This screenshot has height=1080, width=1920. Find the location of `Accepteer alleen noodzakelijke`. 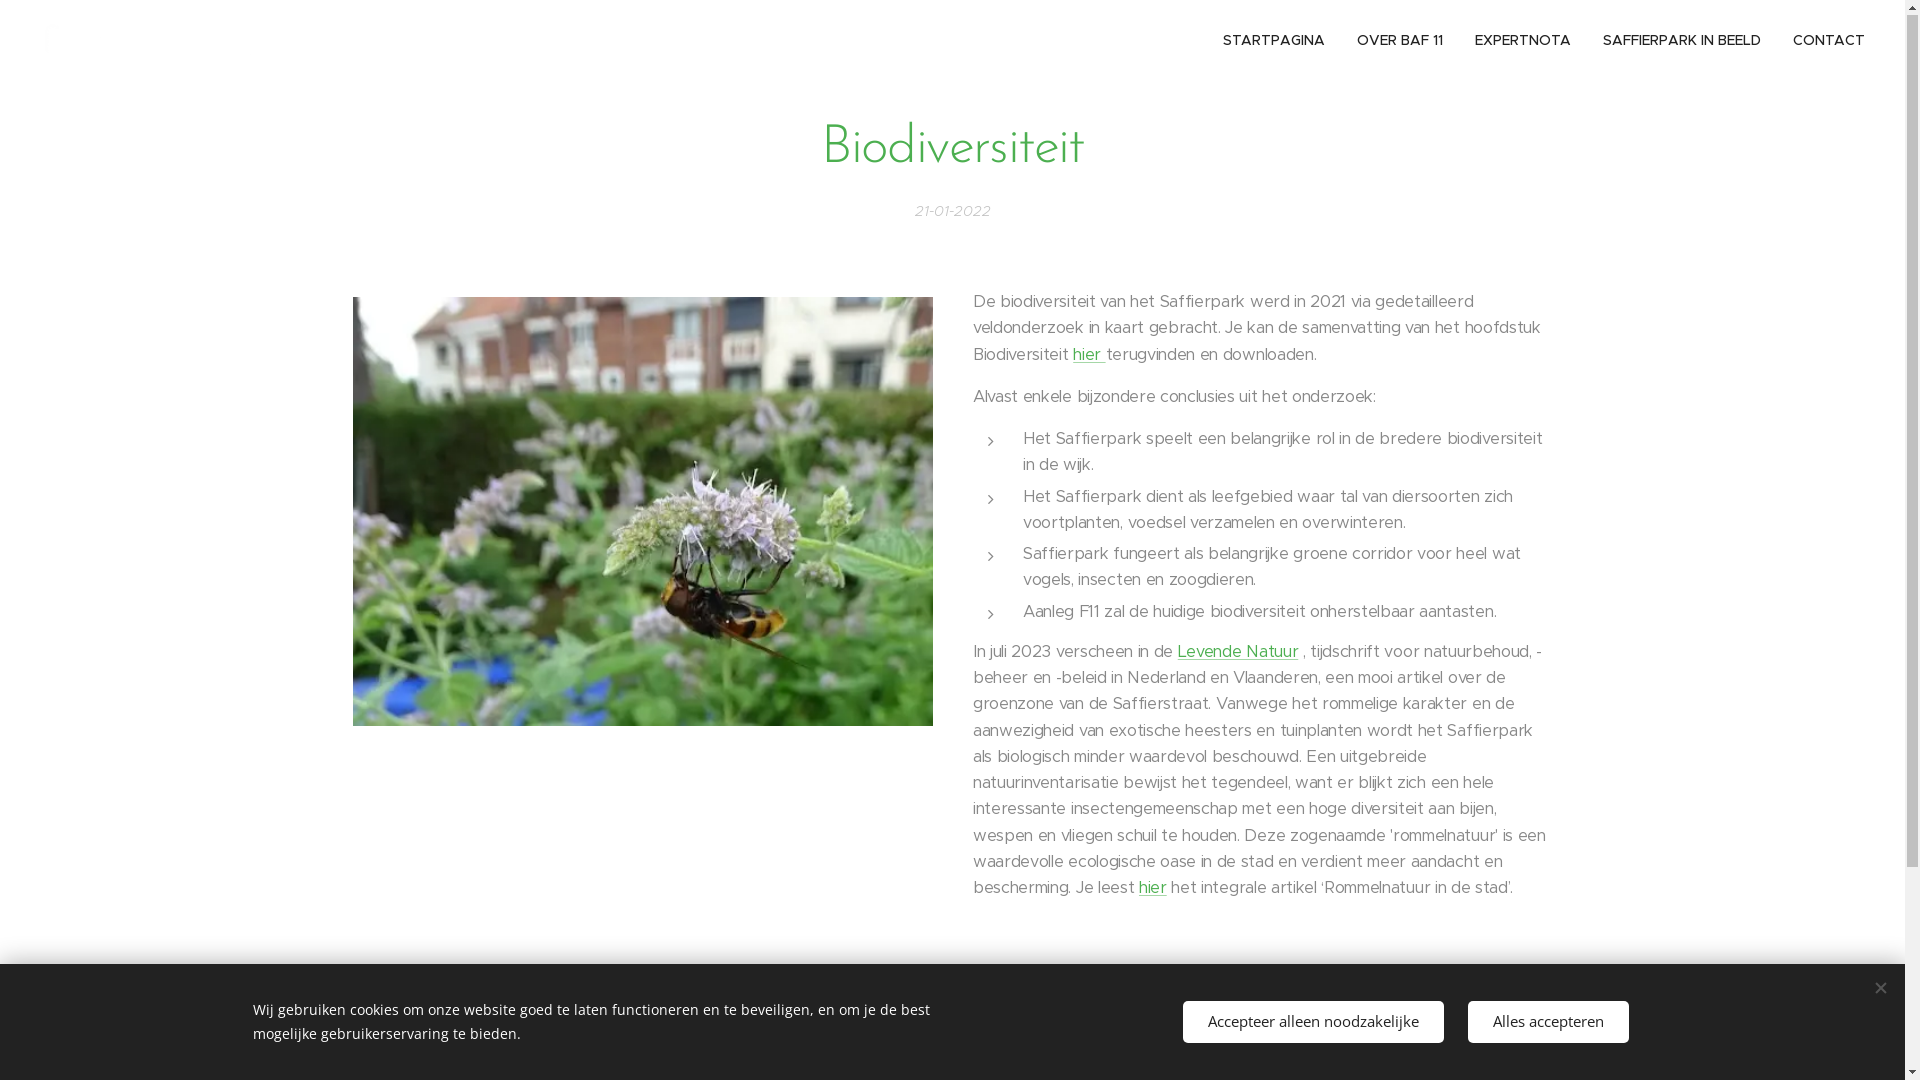

Accepteer alleen noodzakelijke is located at coordinates (1312, 1022).